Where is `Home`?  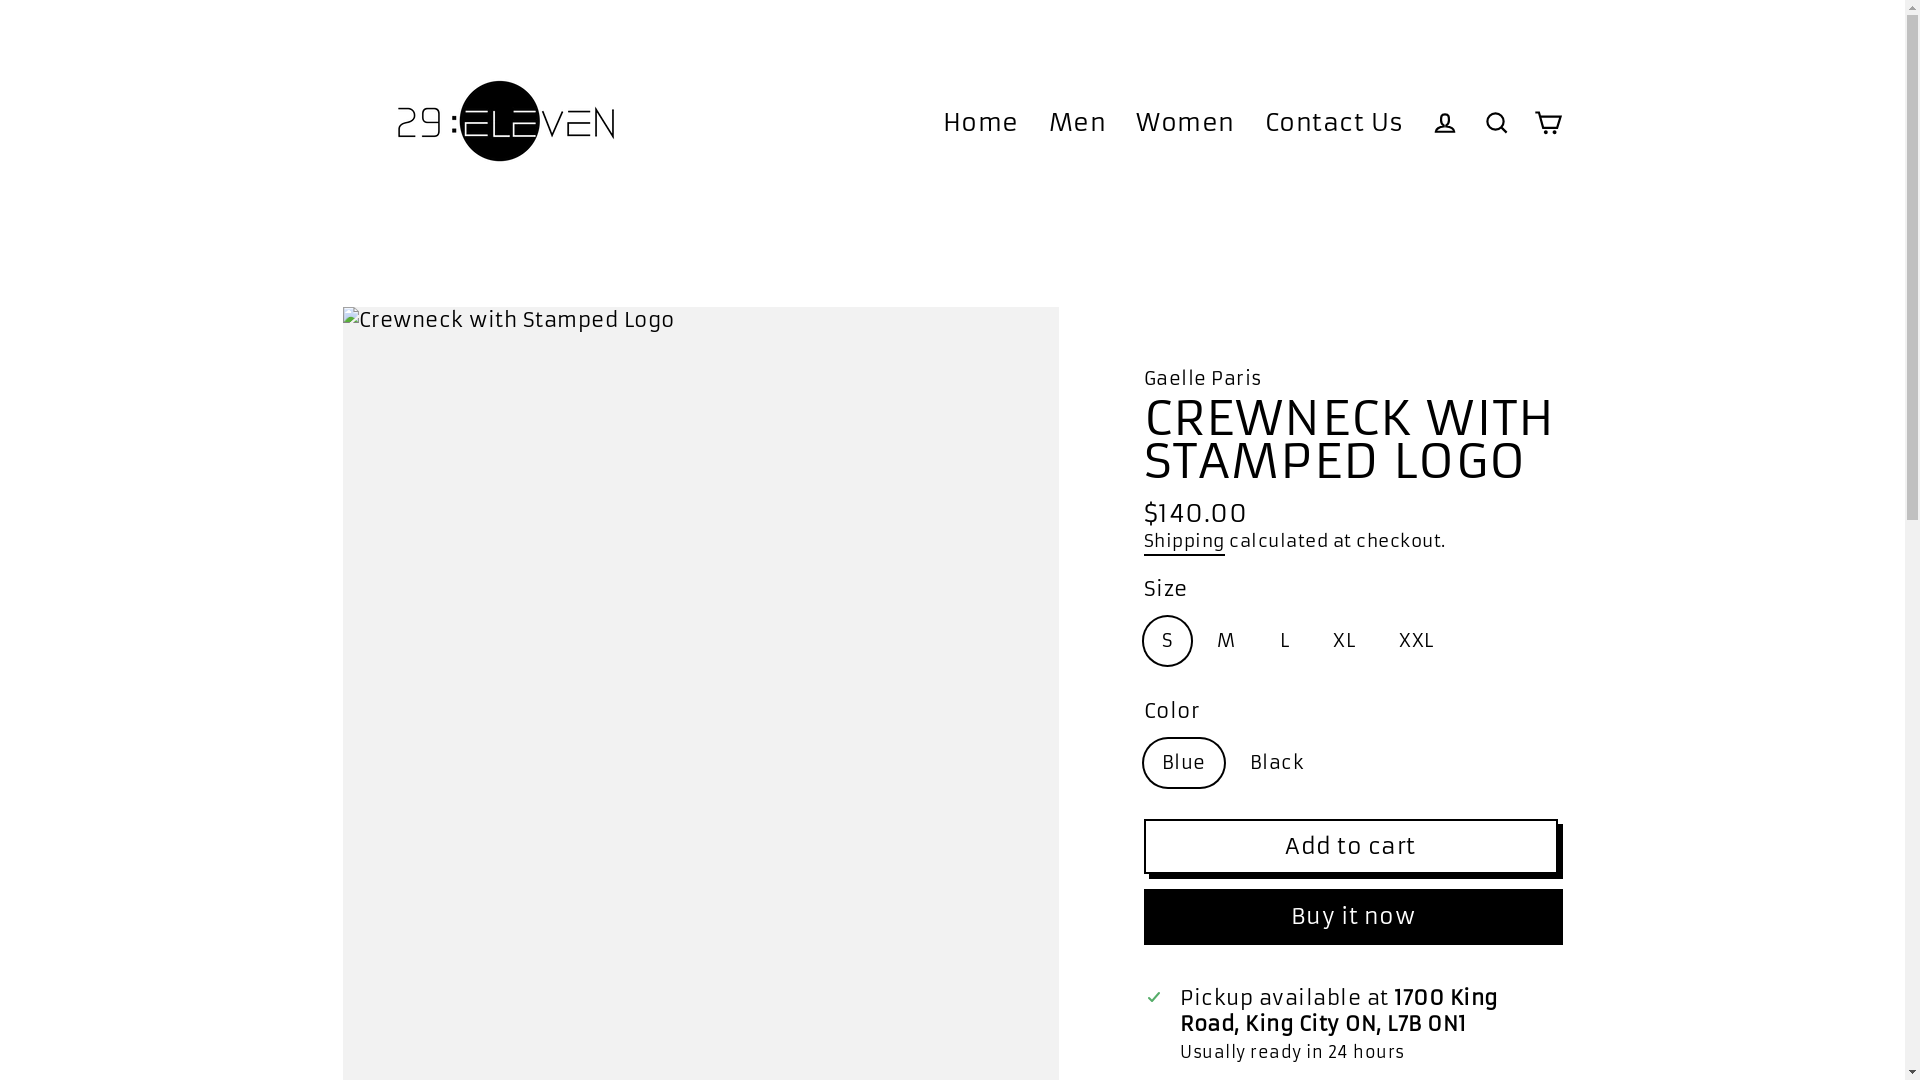
Home is located at coordinates (981, 124).